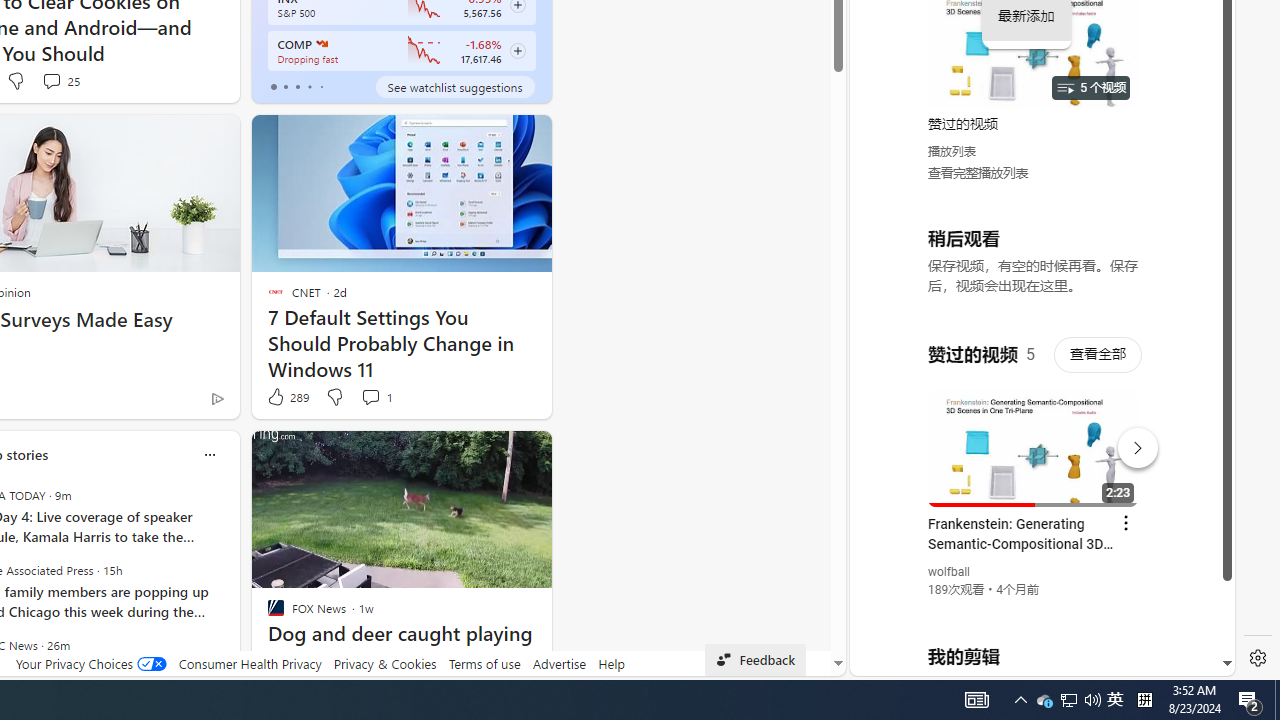 The image size is (1280, 720). What do you see at coordinates (60, 80) in the screenshot?
I see `View comments 25 Comment` at bounding box center [60, 80].